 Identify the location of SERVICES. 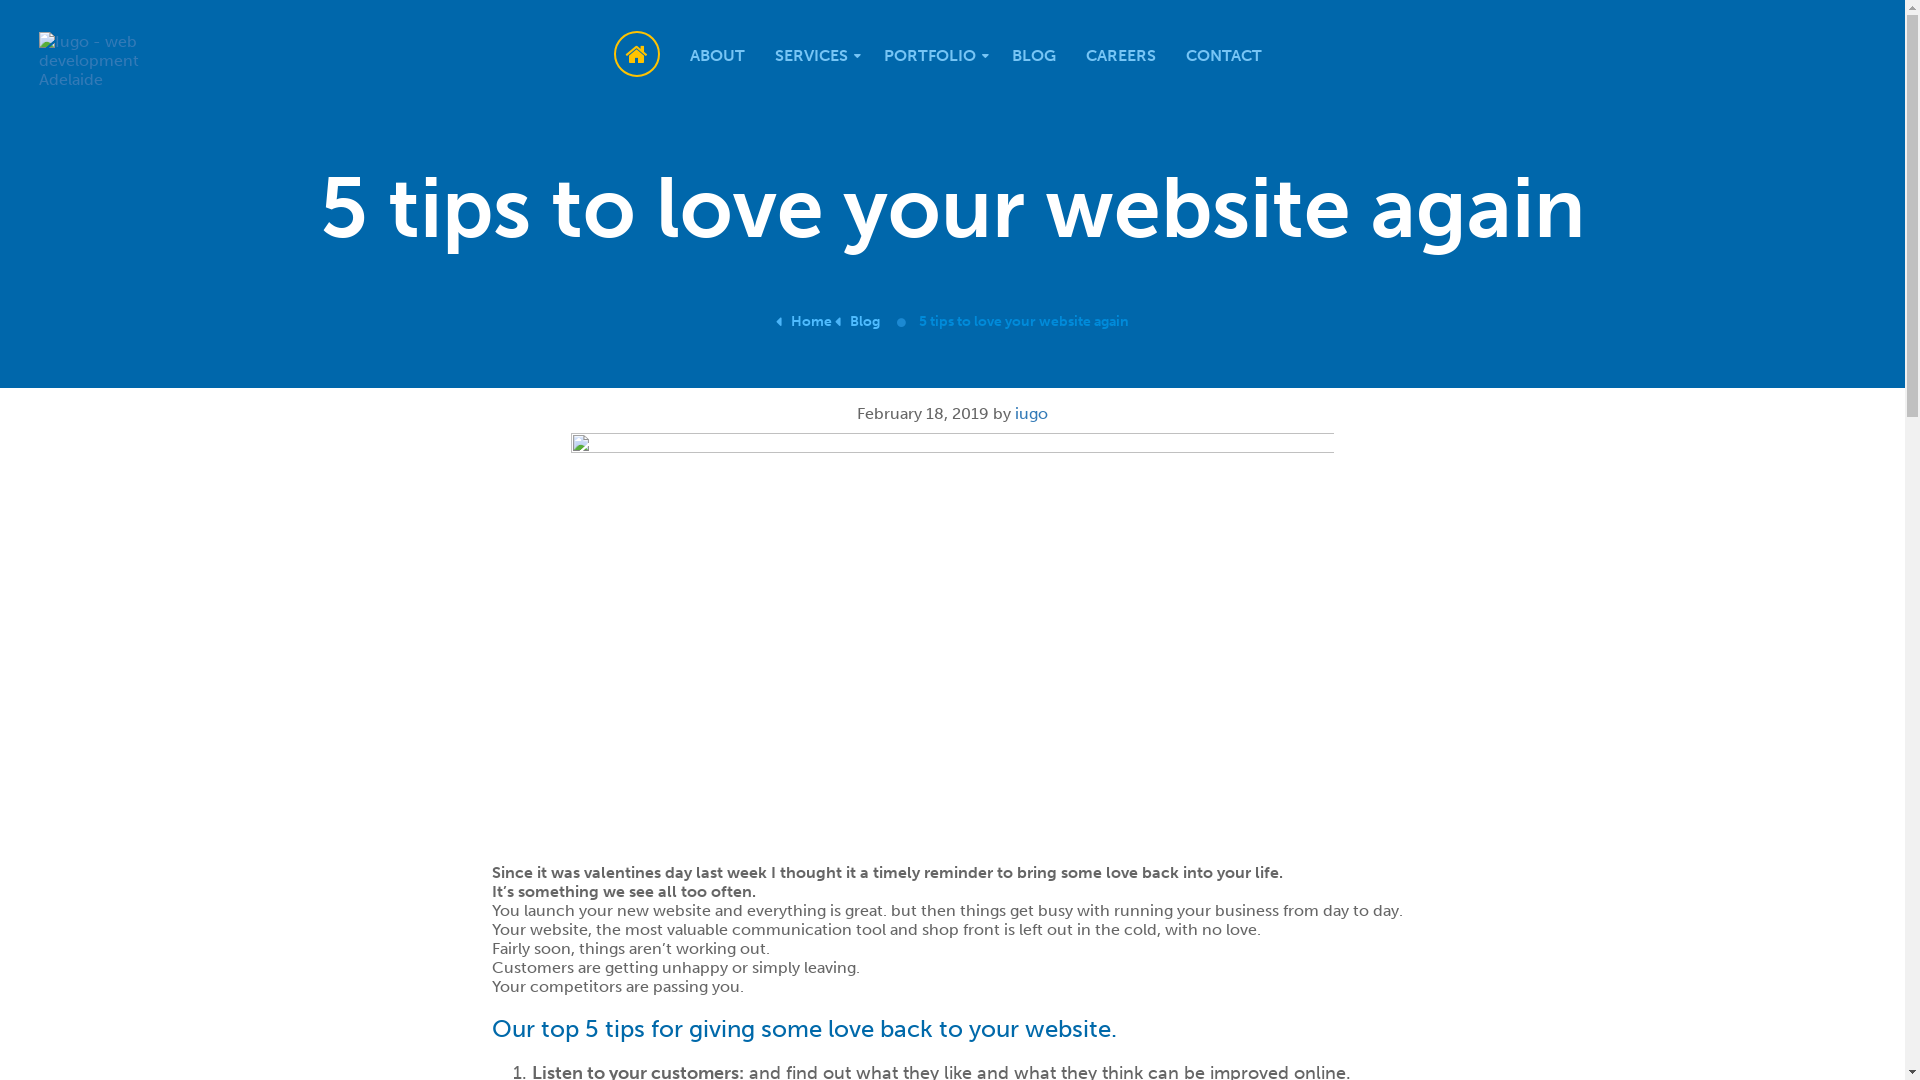
(814, 56).